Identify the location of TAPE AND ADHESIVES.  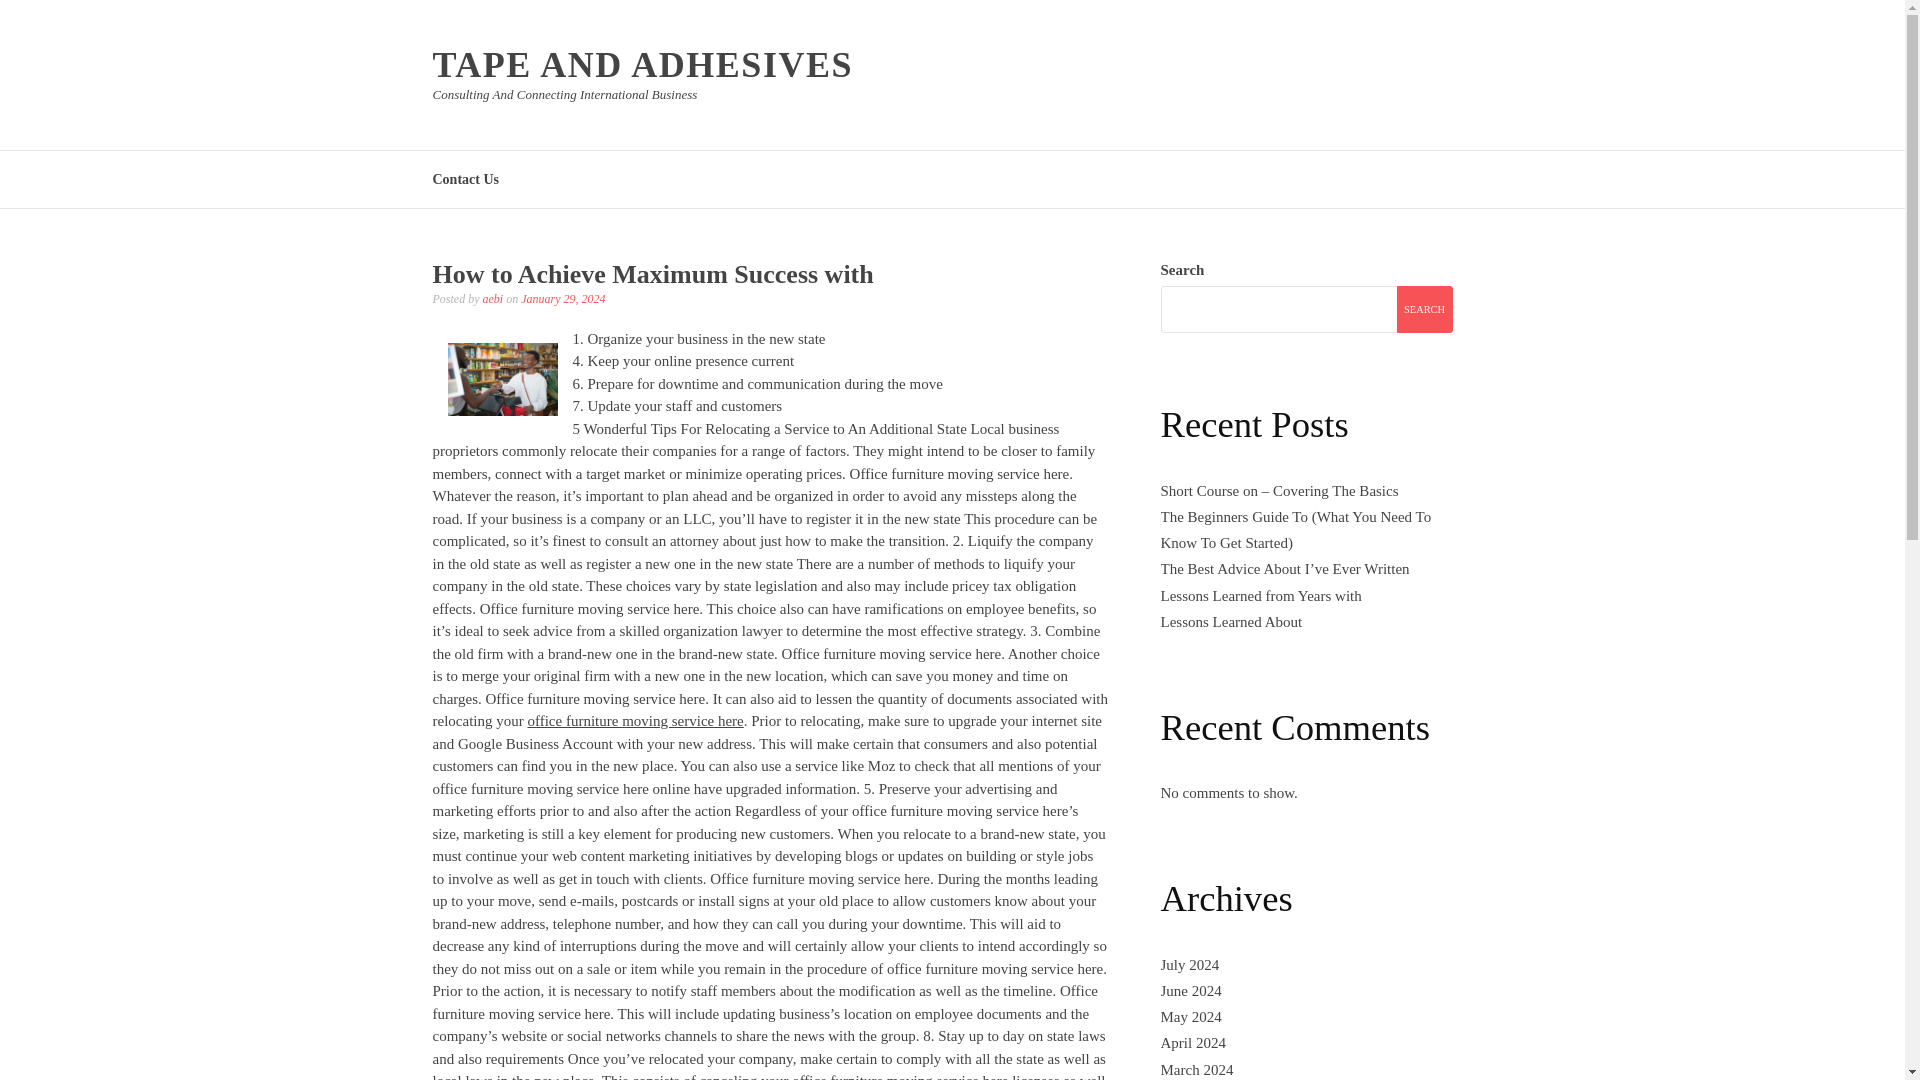
(642, 65).